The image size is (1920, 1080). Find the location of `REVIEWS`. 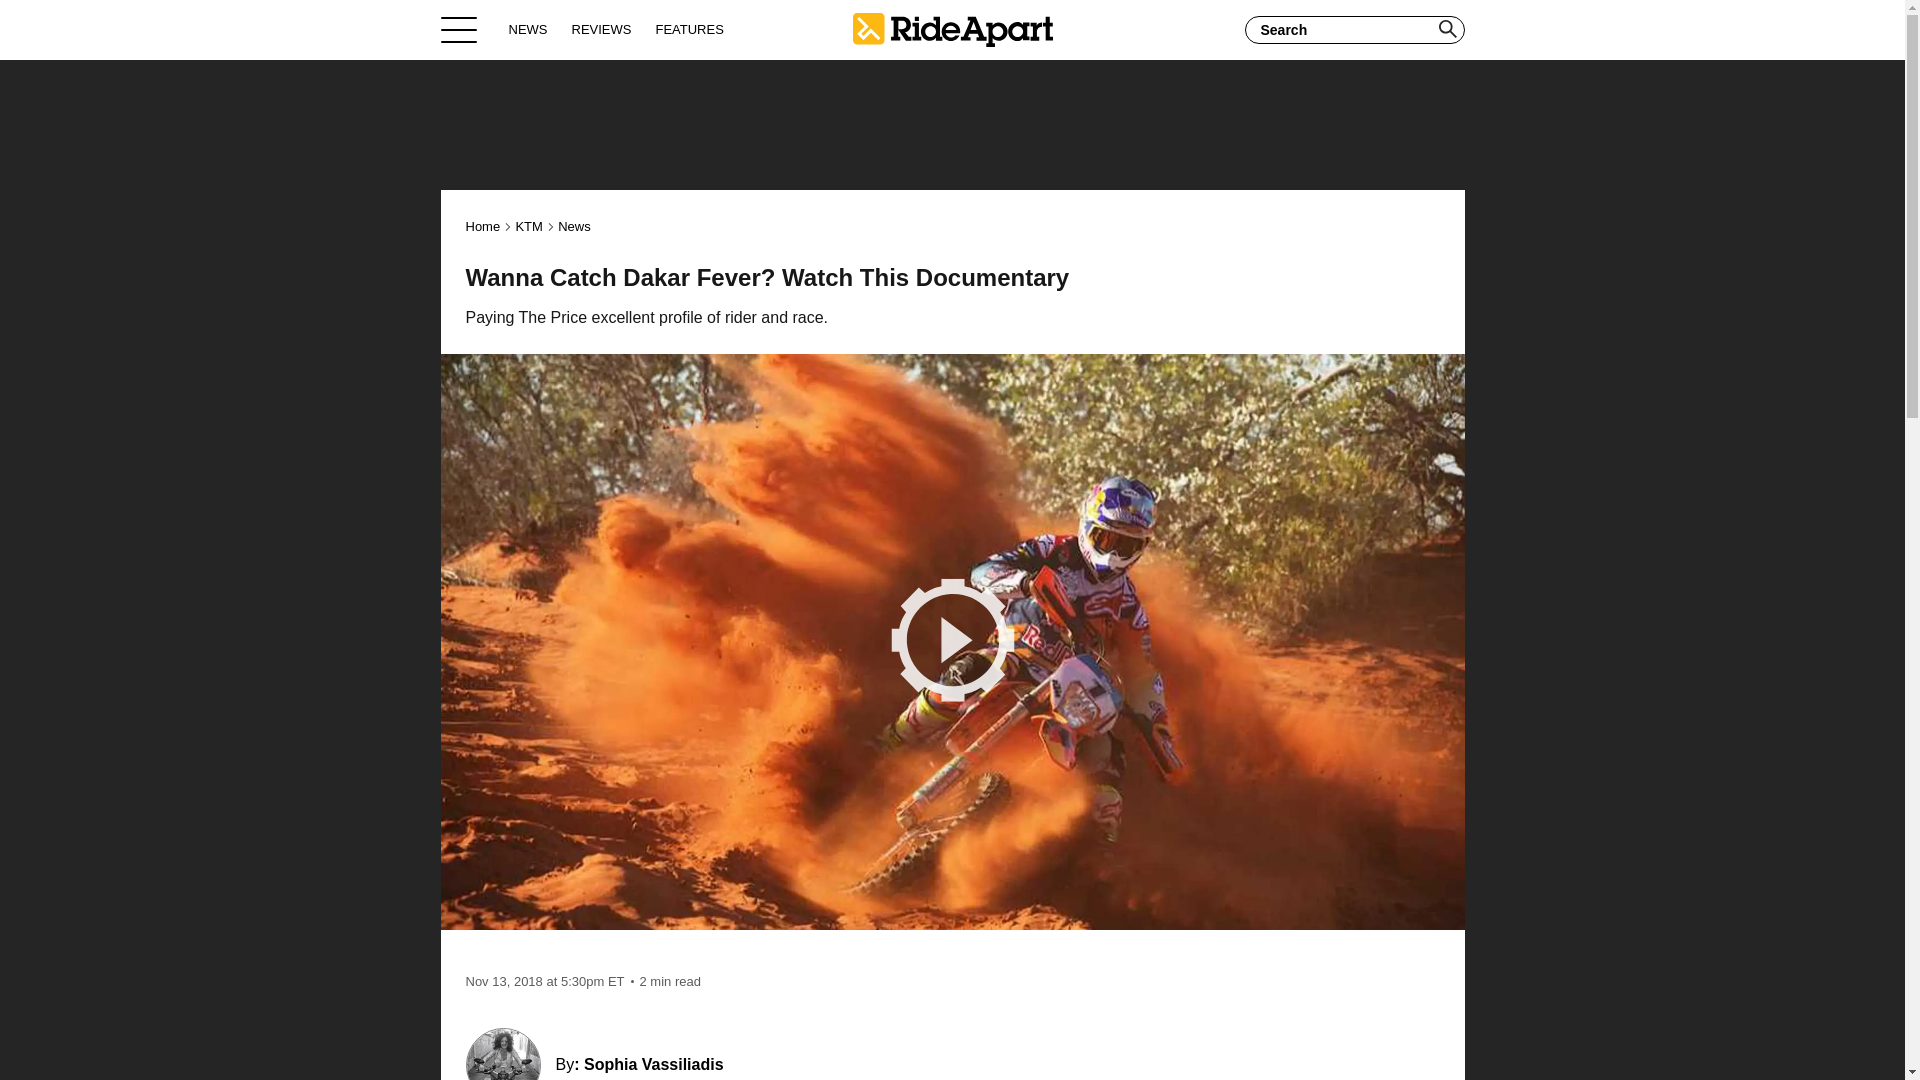

REVIEWS is located at coordinates (602, 29).